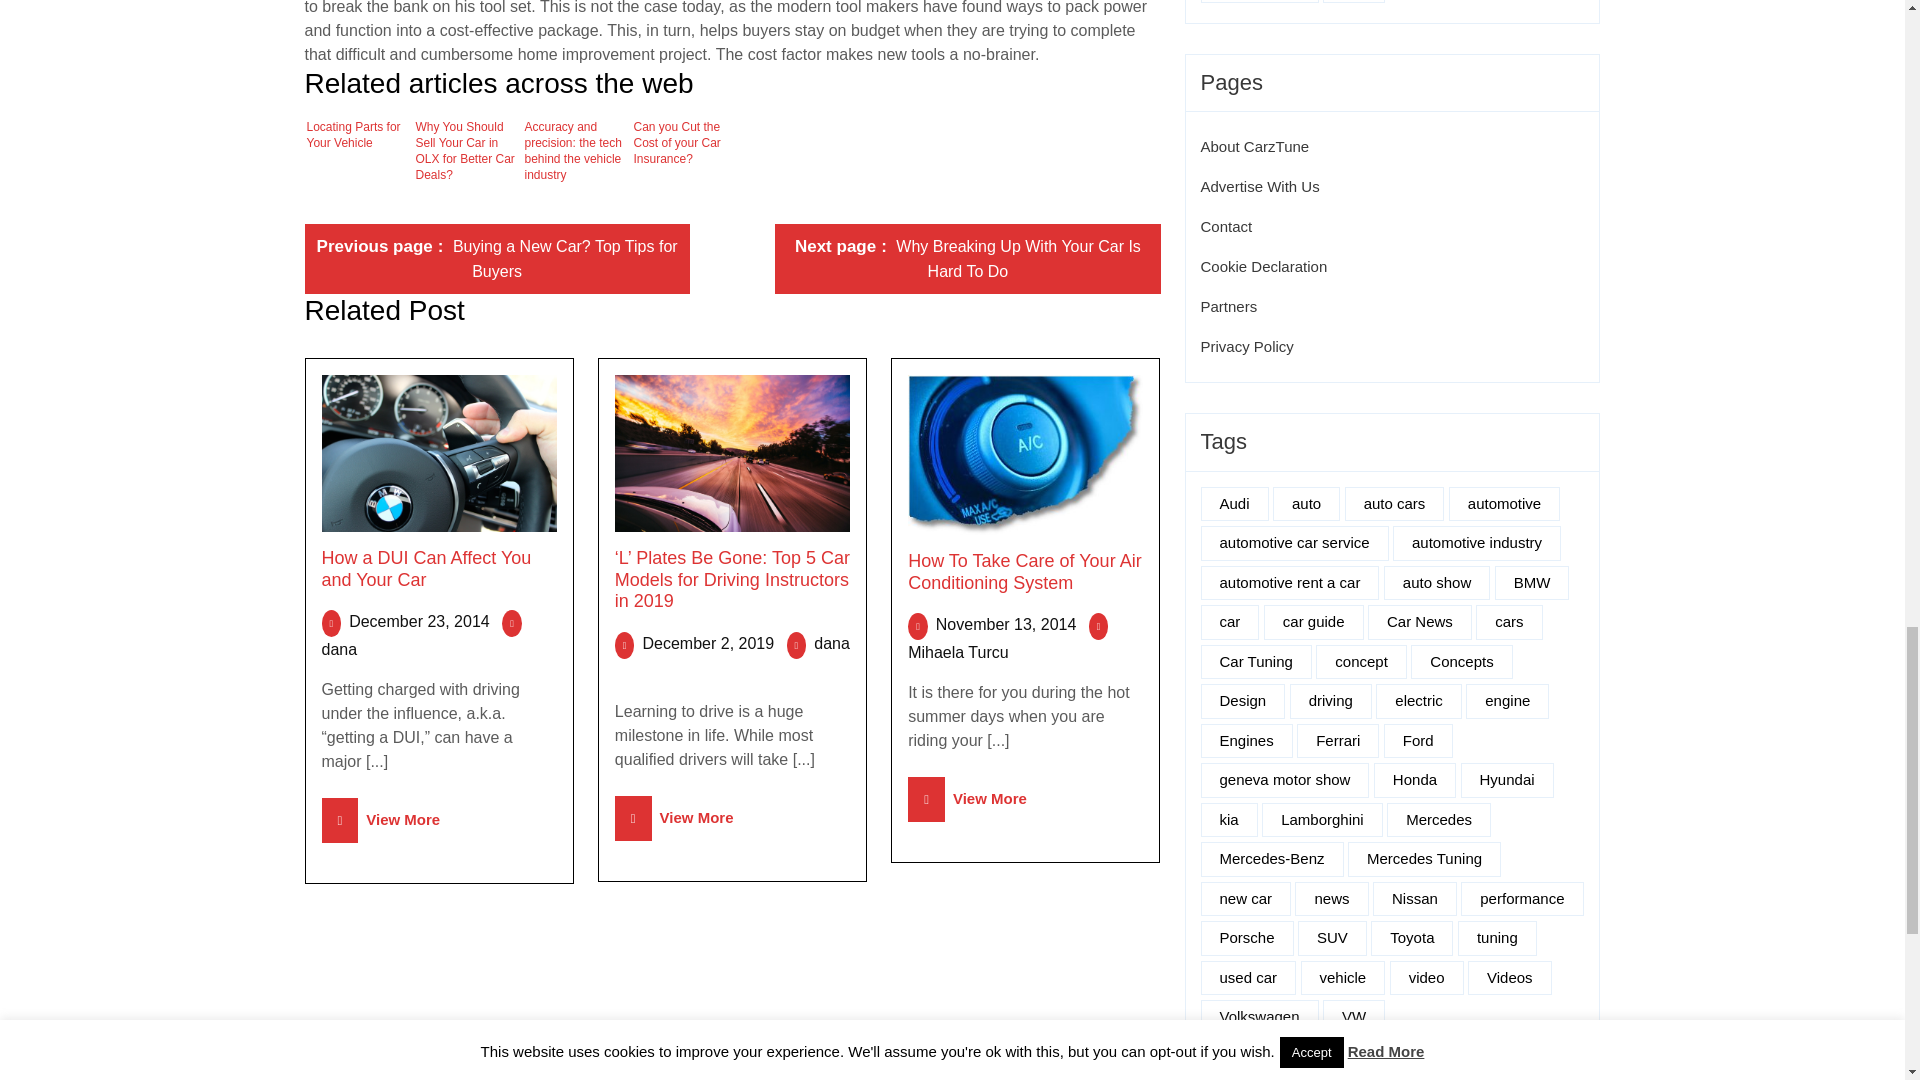  What do you see at coordinates (967, 258) in the screenshot?
I see `dana` at bounding box center [967, 258].